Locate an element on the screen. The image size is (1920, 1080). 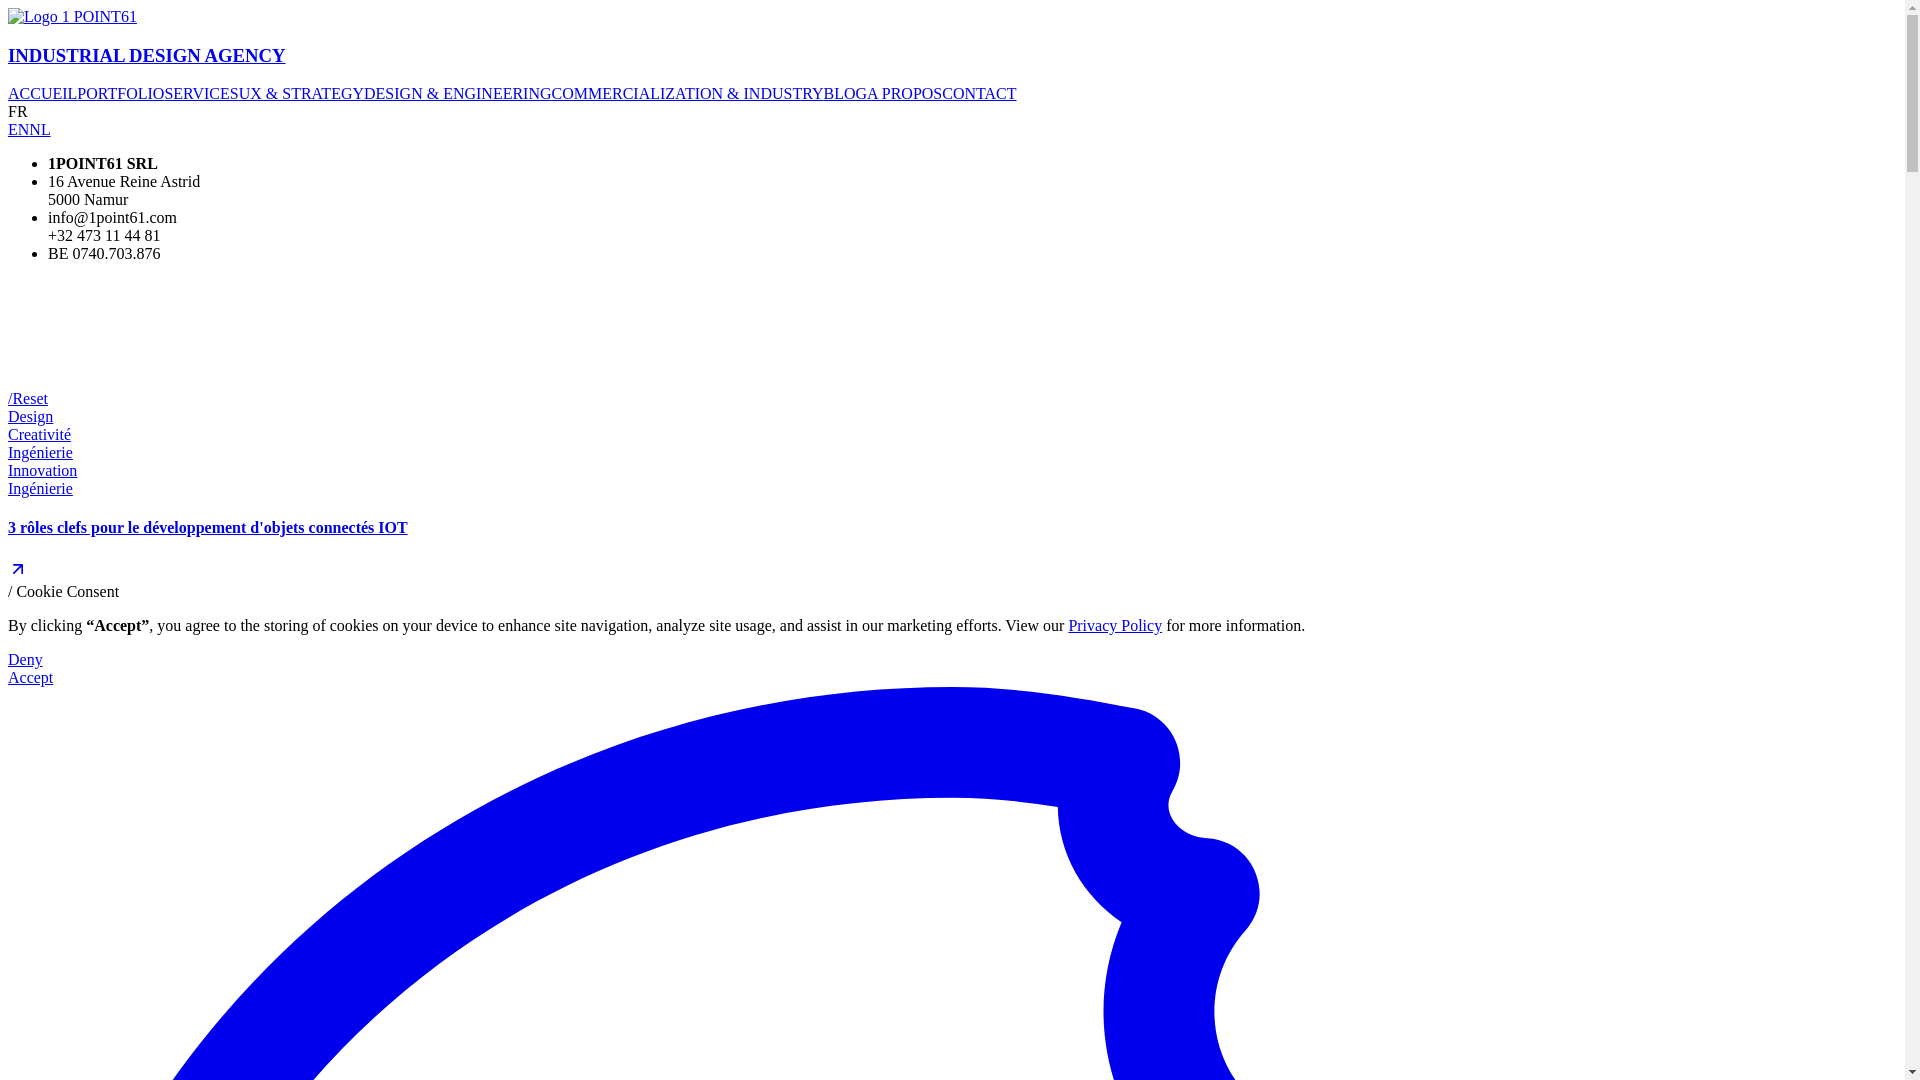
Accept is located at coordinates (952, 678).